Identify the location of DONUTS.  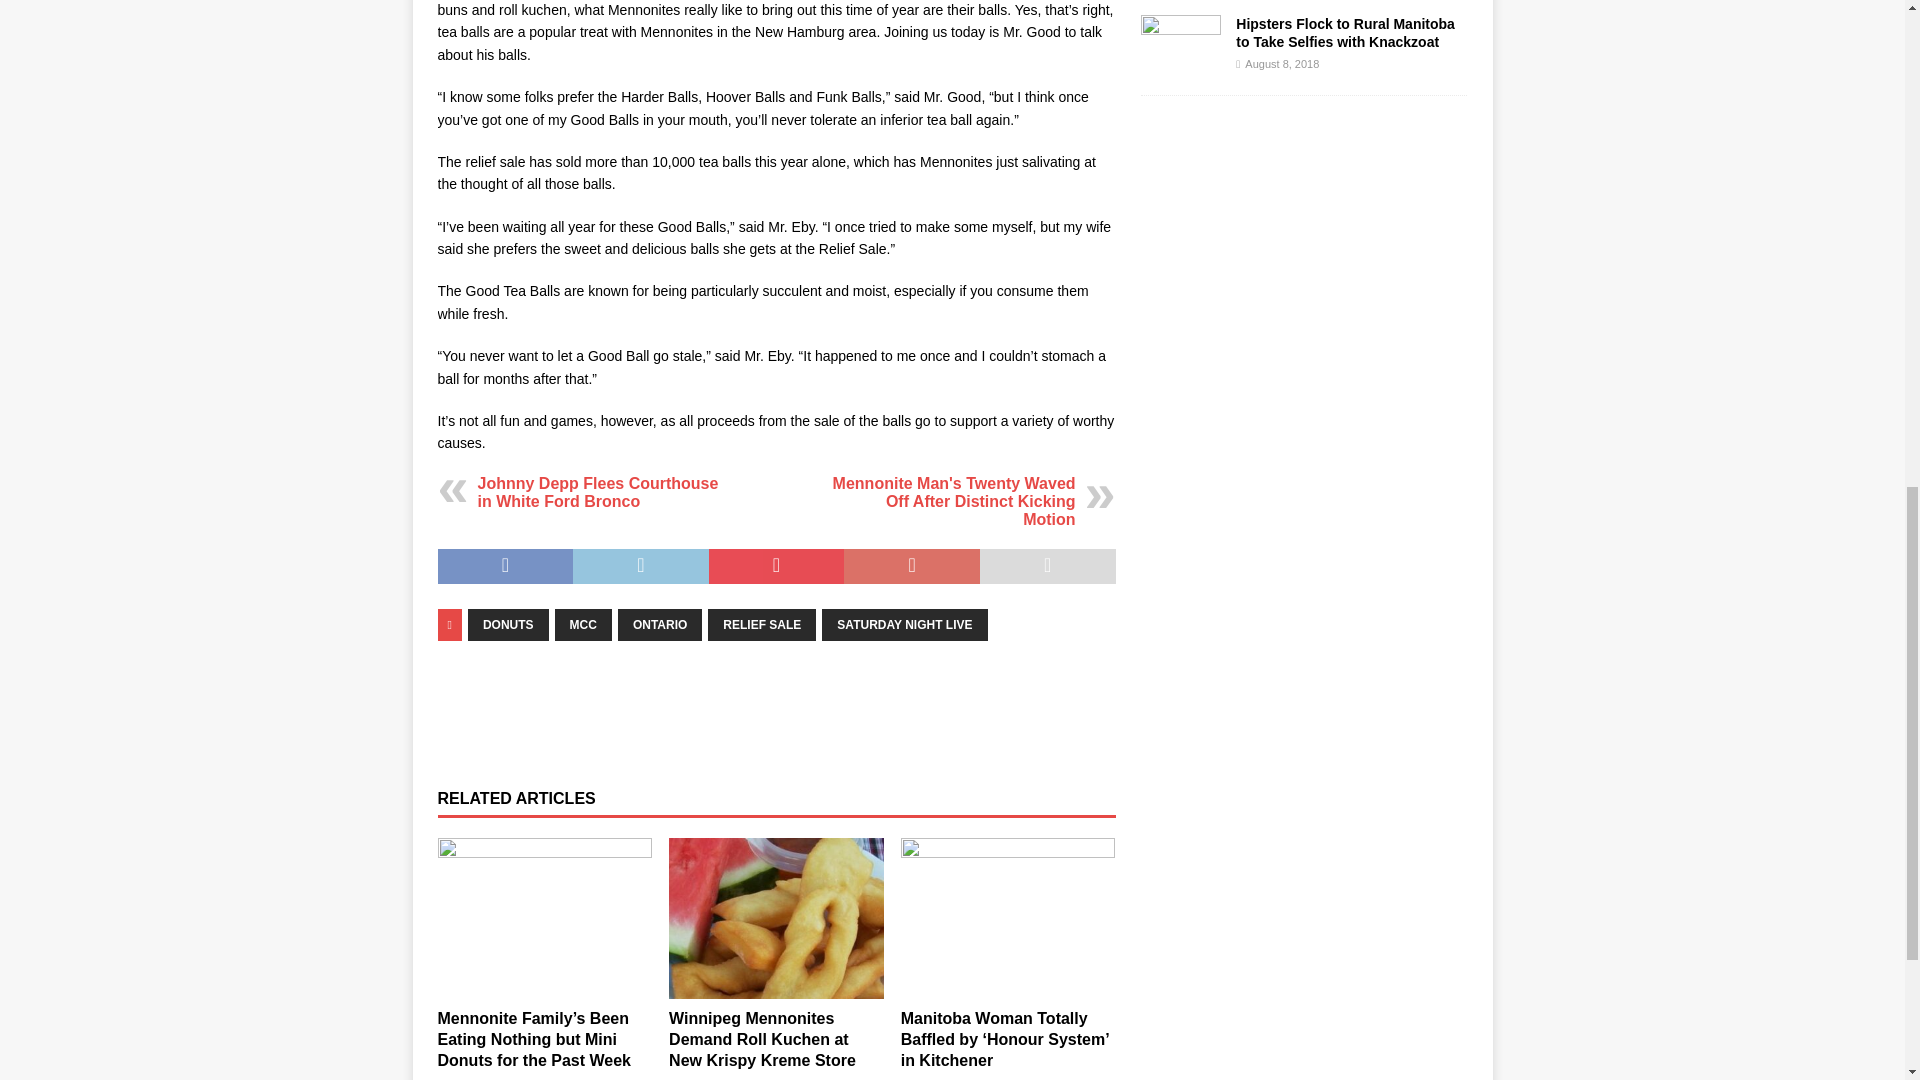
(508, 625).